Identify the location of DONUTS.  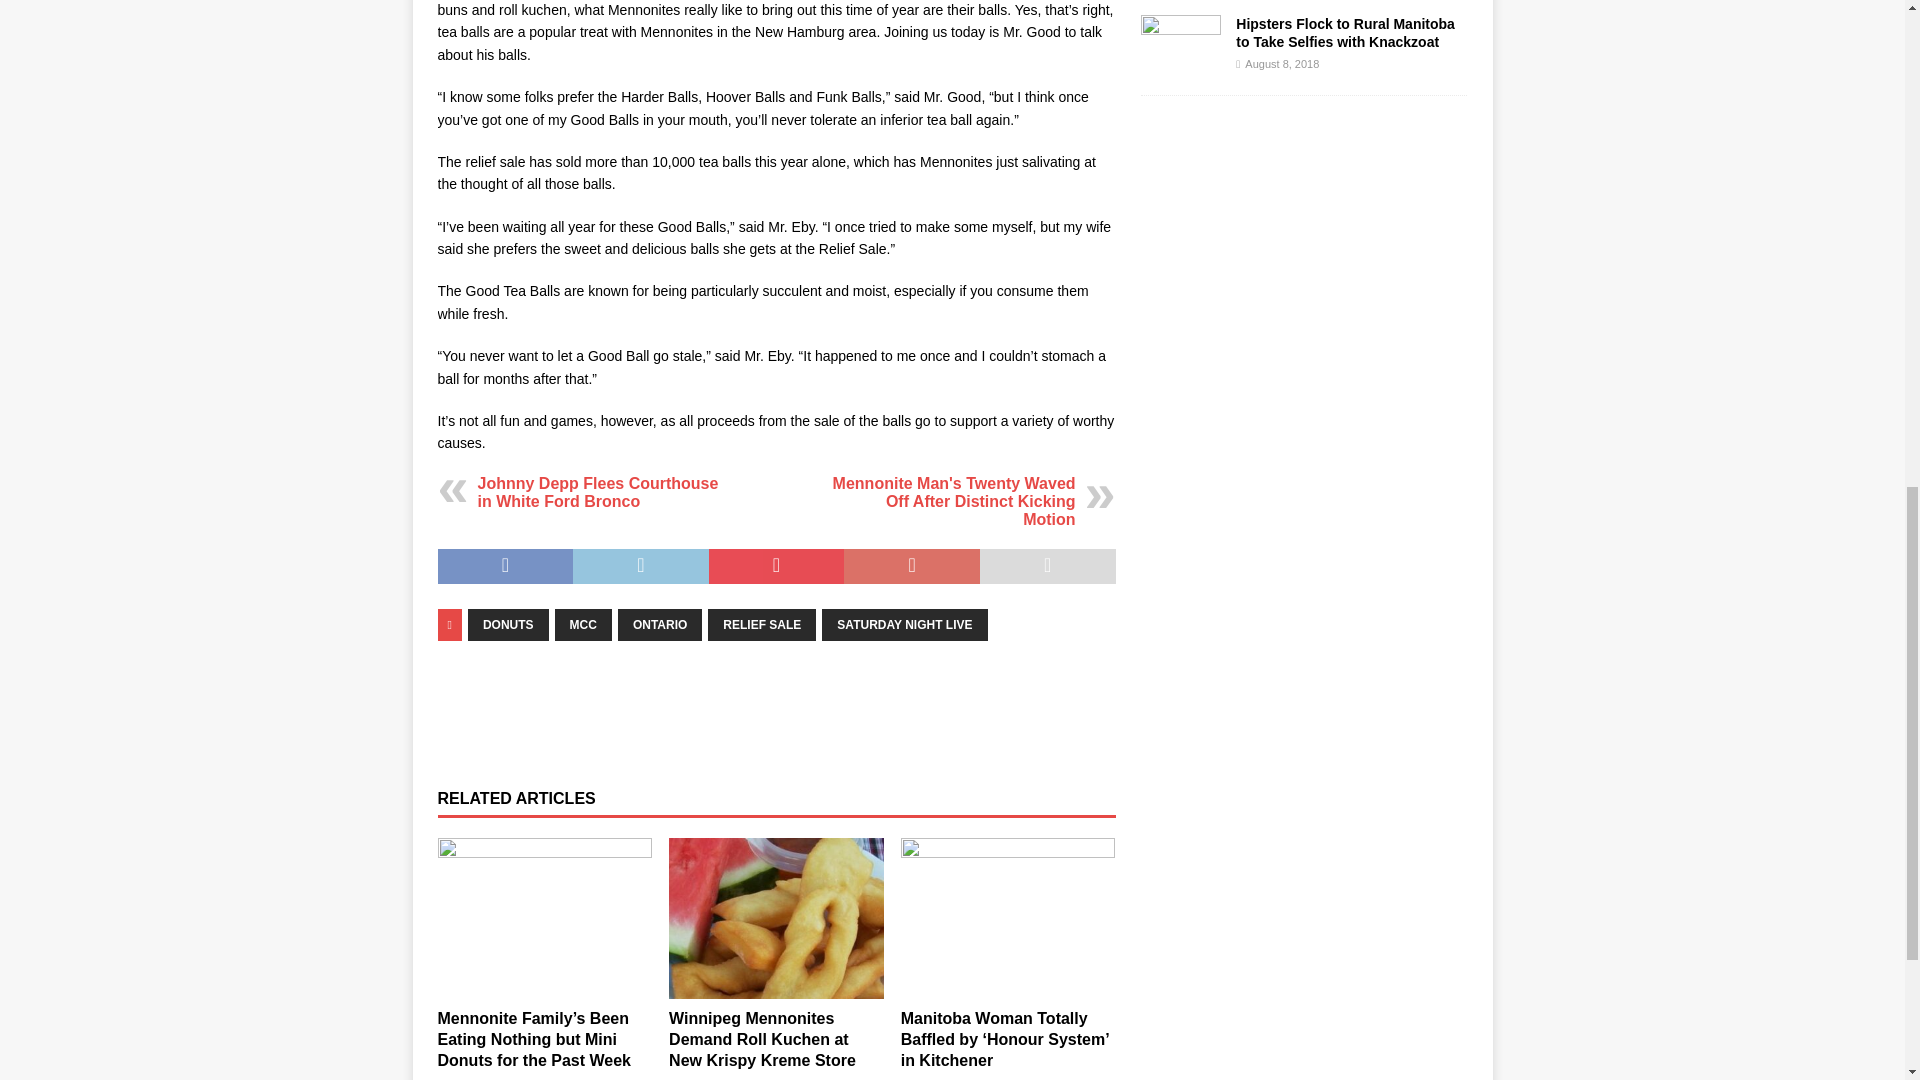
(508, 625).